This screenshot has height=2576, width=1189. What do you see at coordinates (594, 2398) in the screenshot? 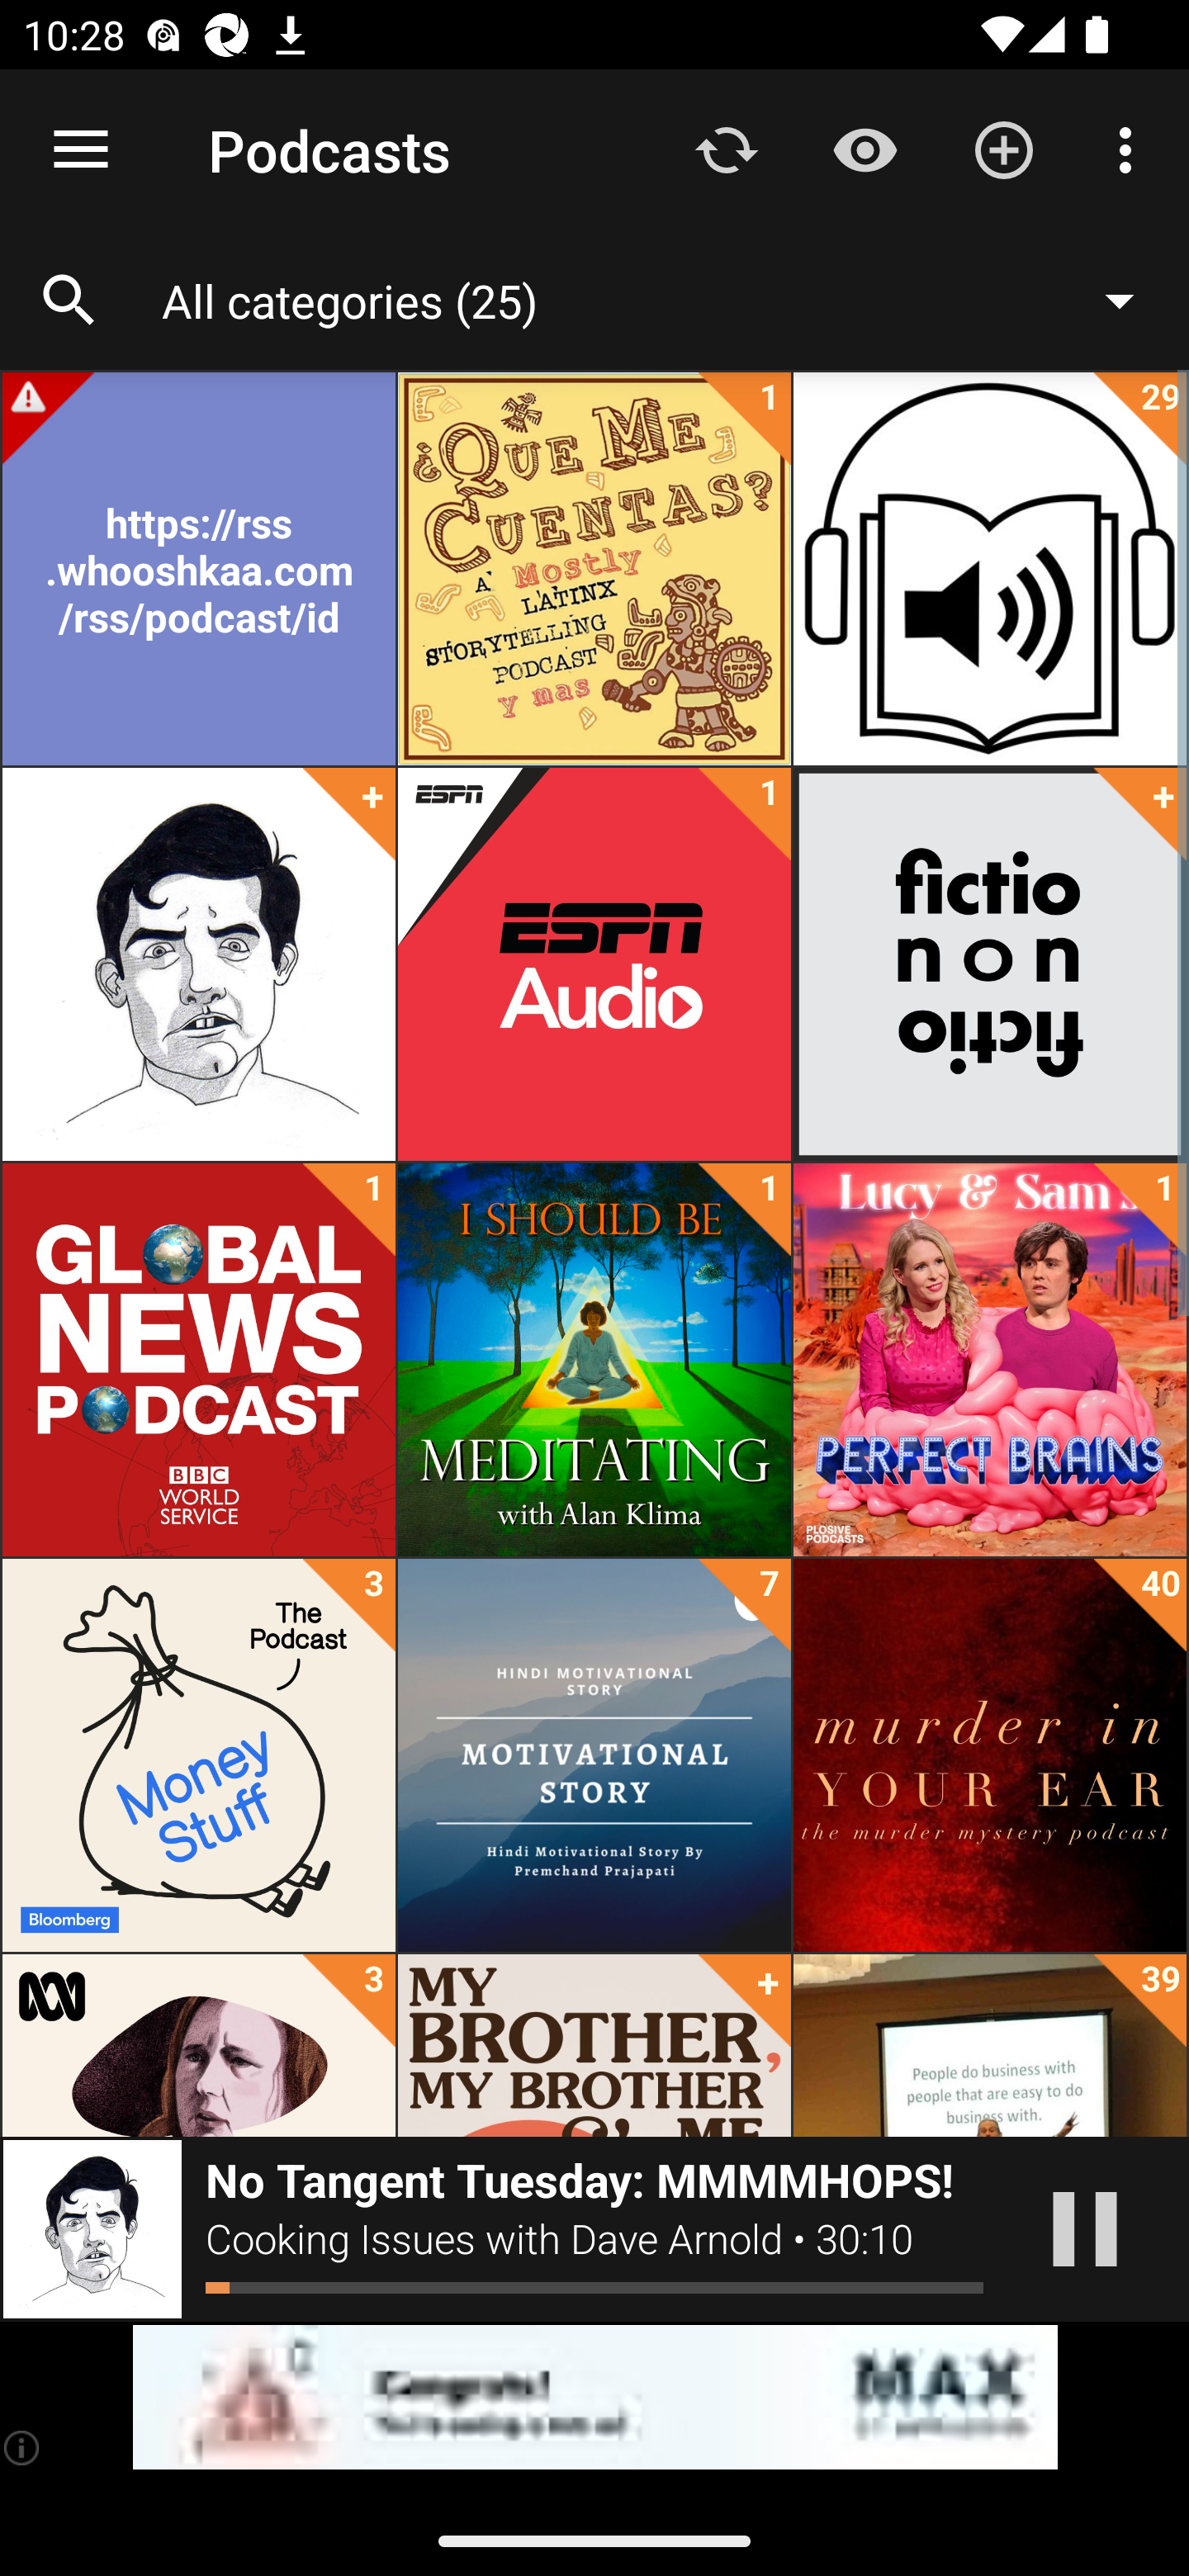
I see `app-monetization` at bounding box center [594, 2398].